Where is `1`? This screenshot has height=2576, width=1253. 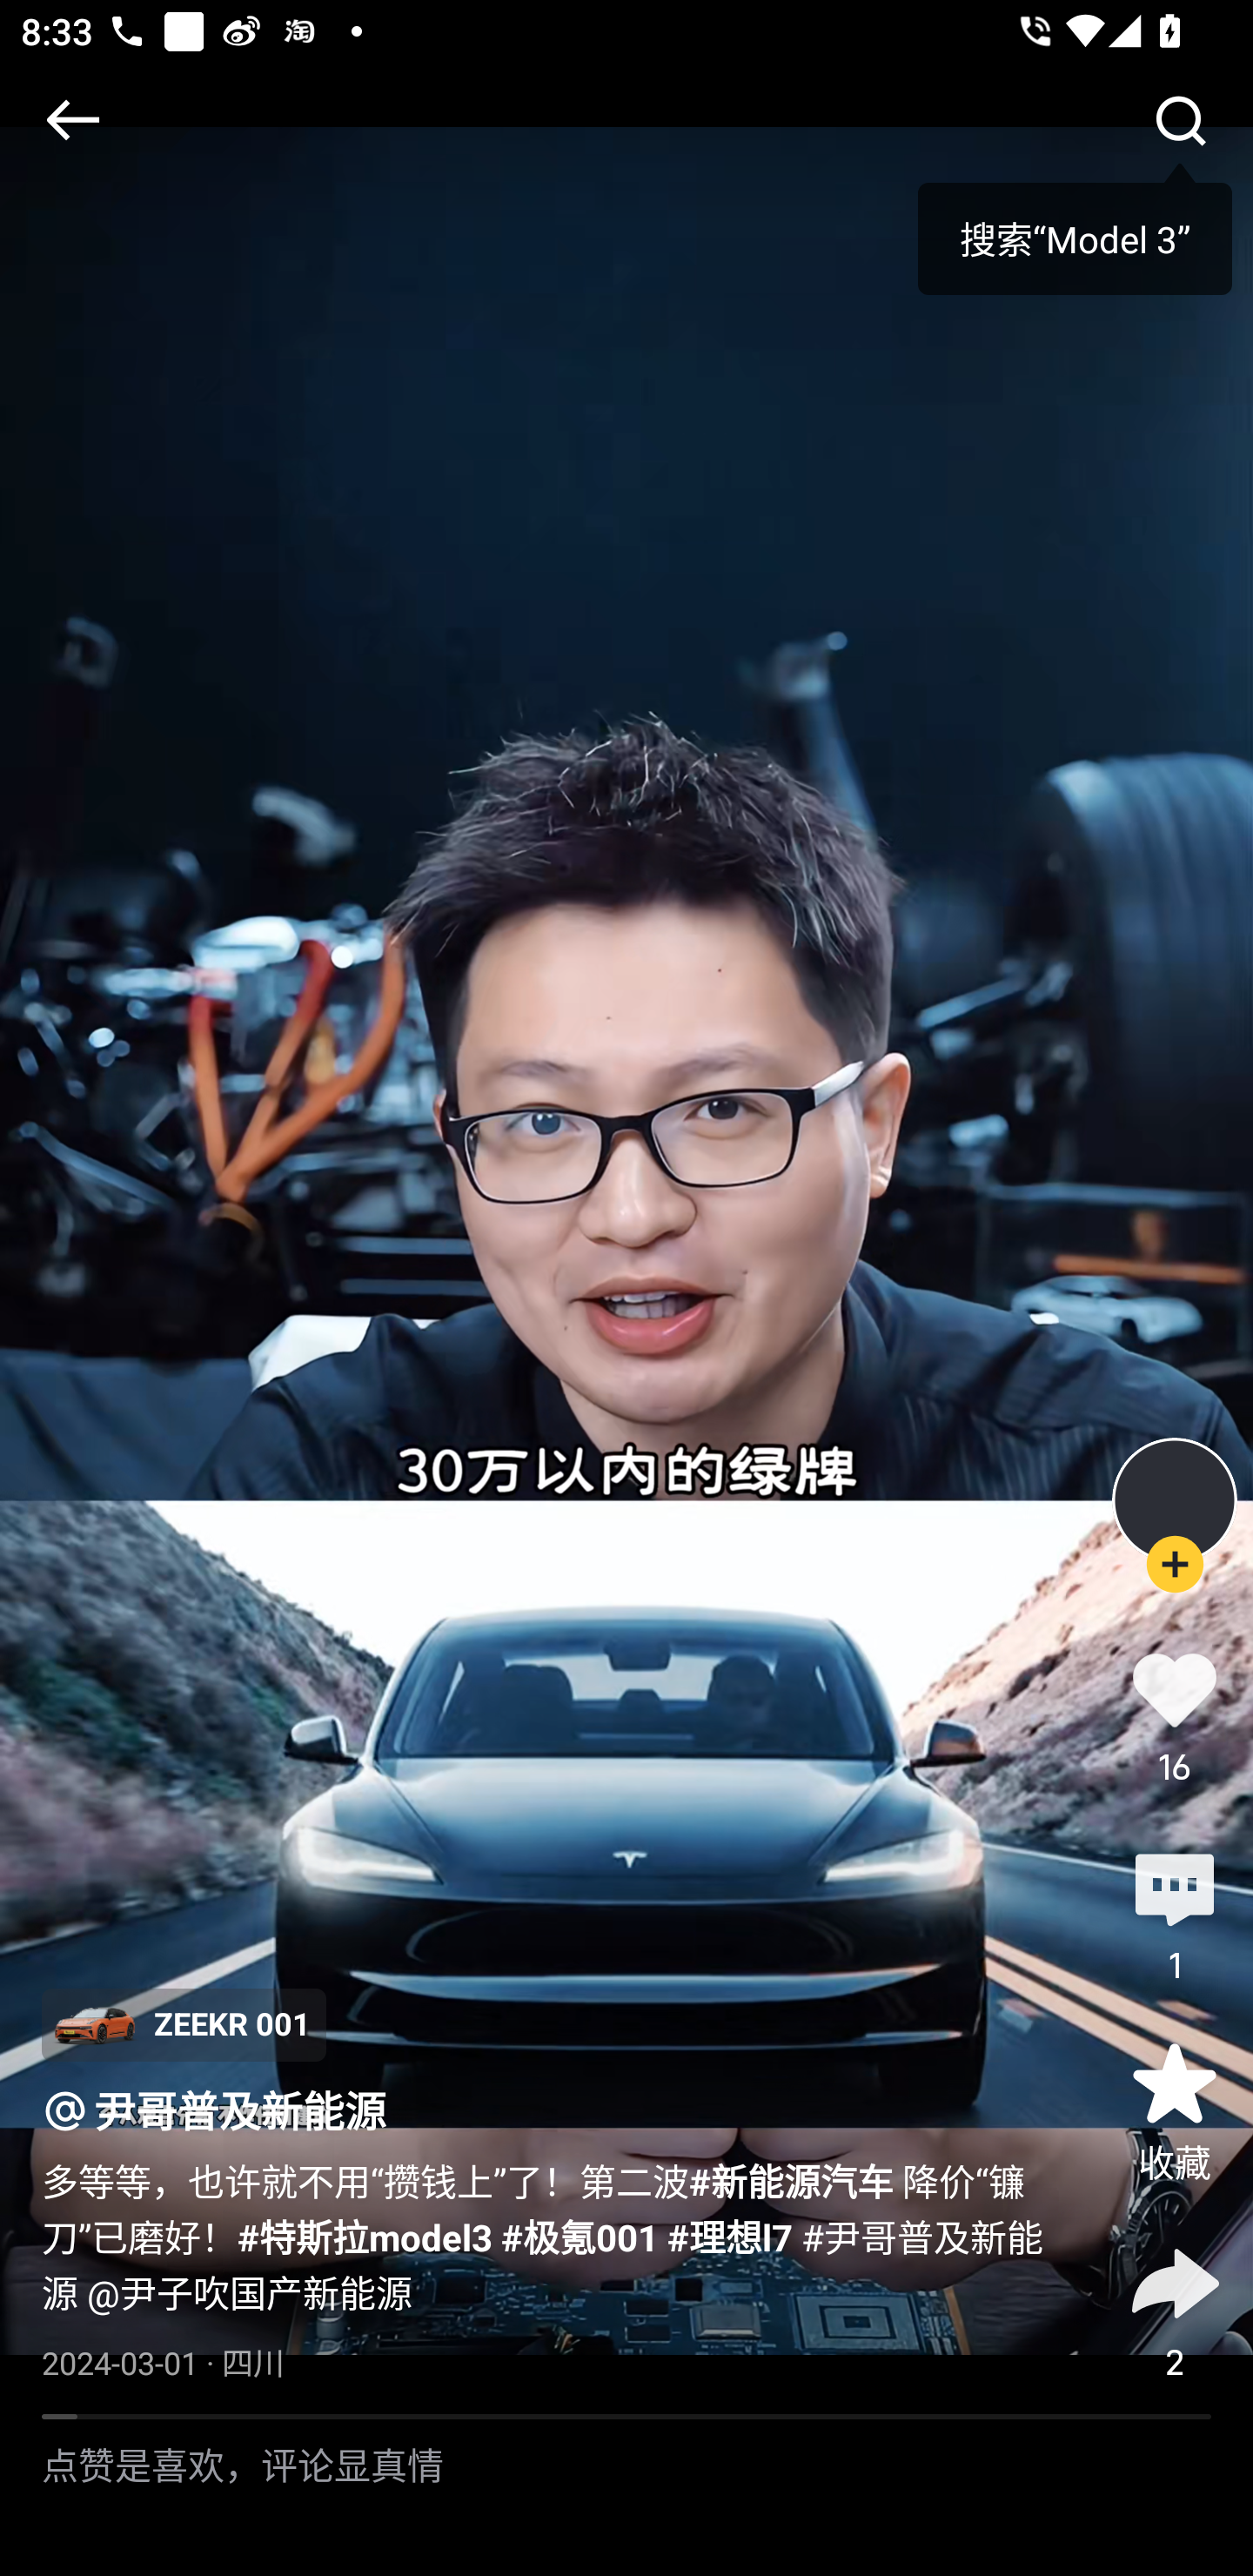
1 is located at coordinates (1175, 1913).